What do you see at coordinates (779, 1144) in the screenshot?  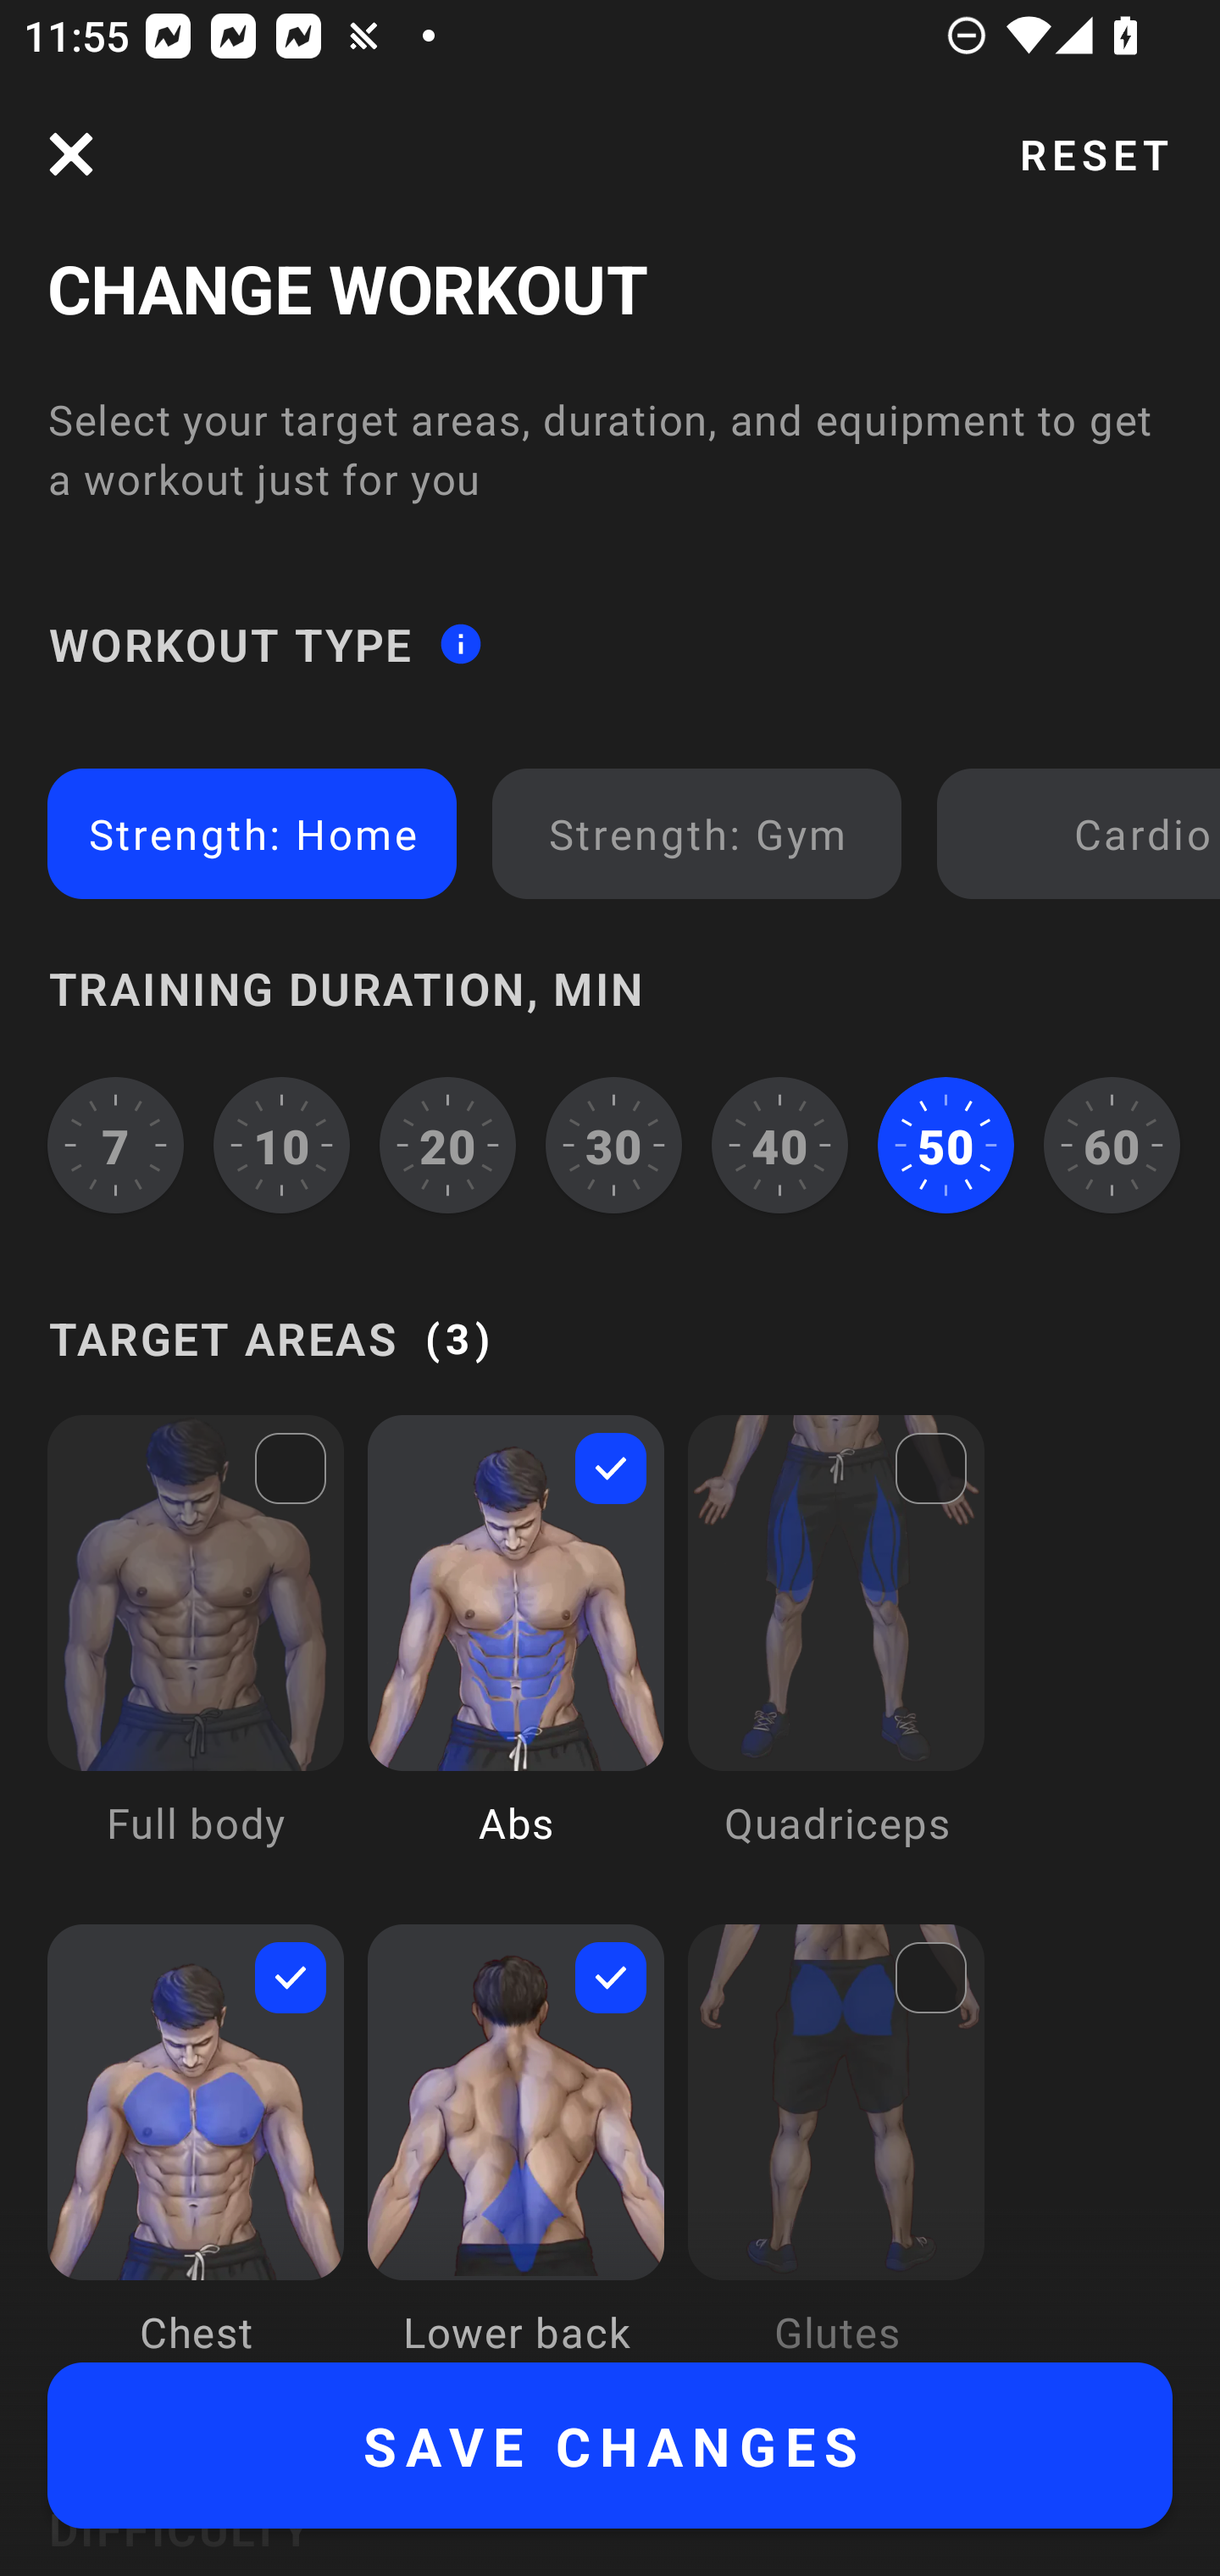 I see `40` at bounding box center [779, 1144].